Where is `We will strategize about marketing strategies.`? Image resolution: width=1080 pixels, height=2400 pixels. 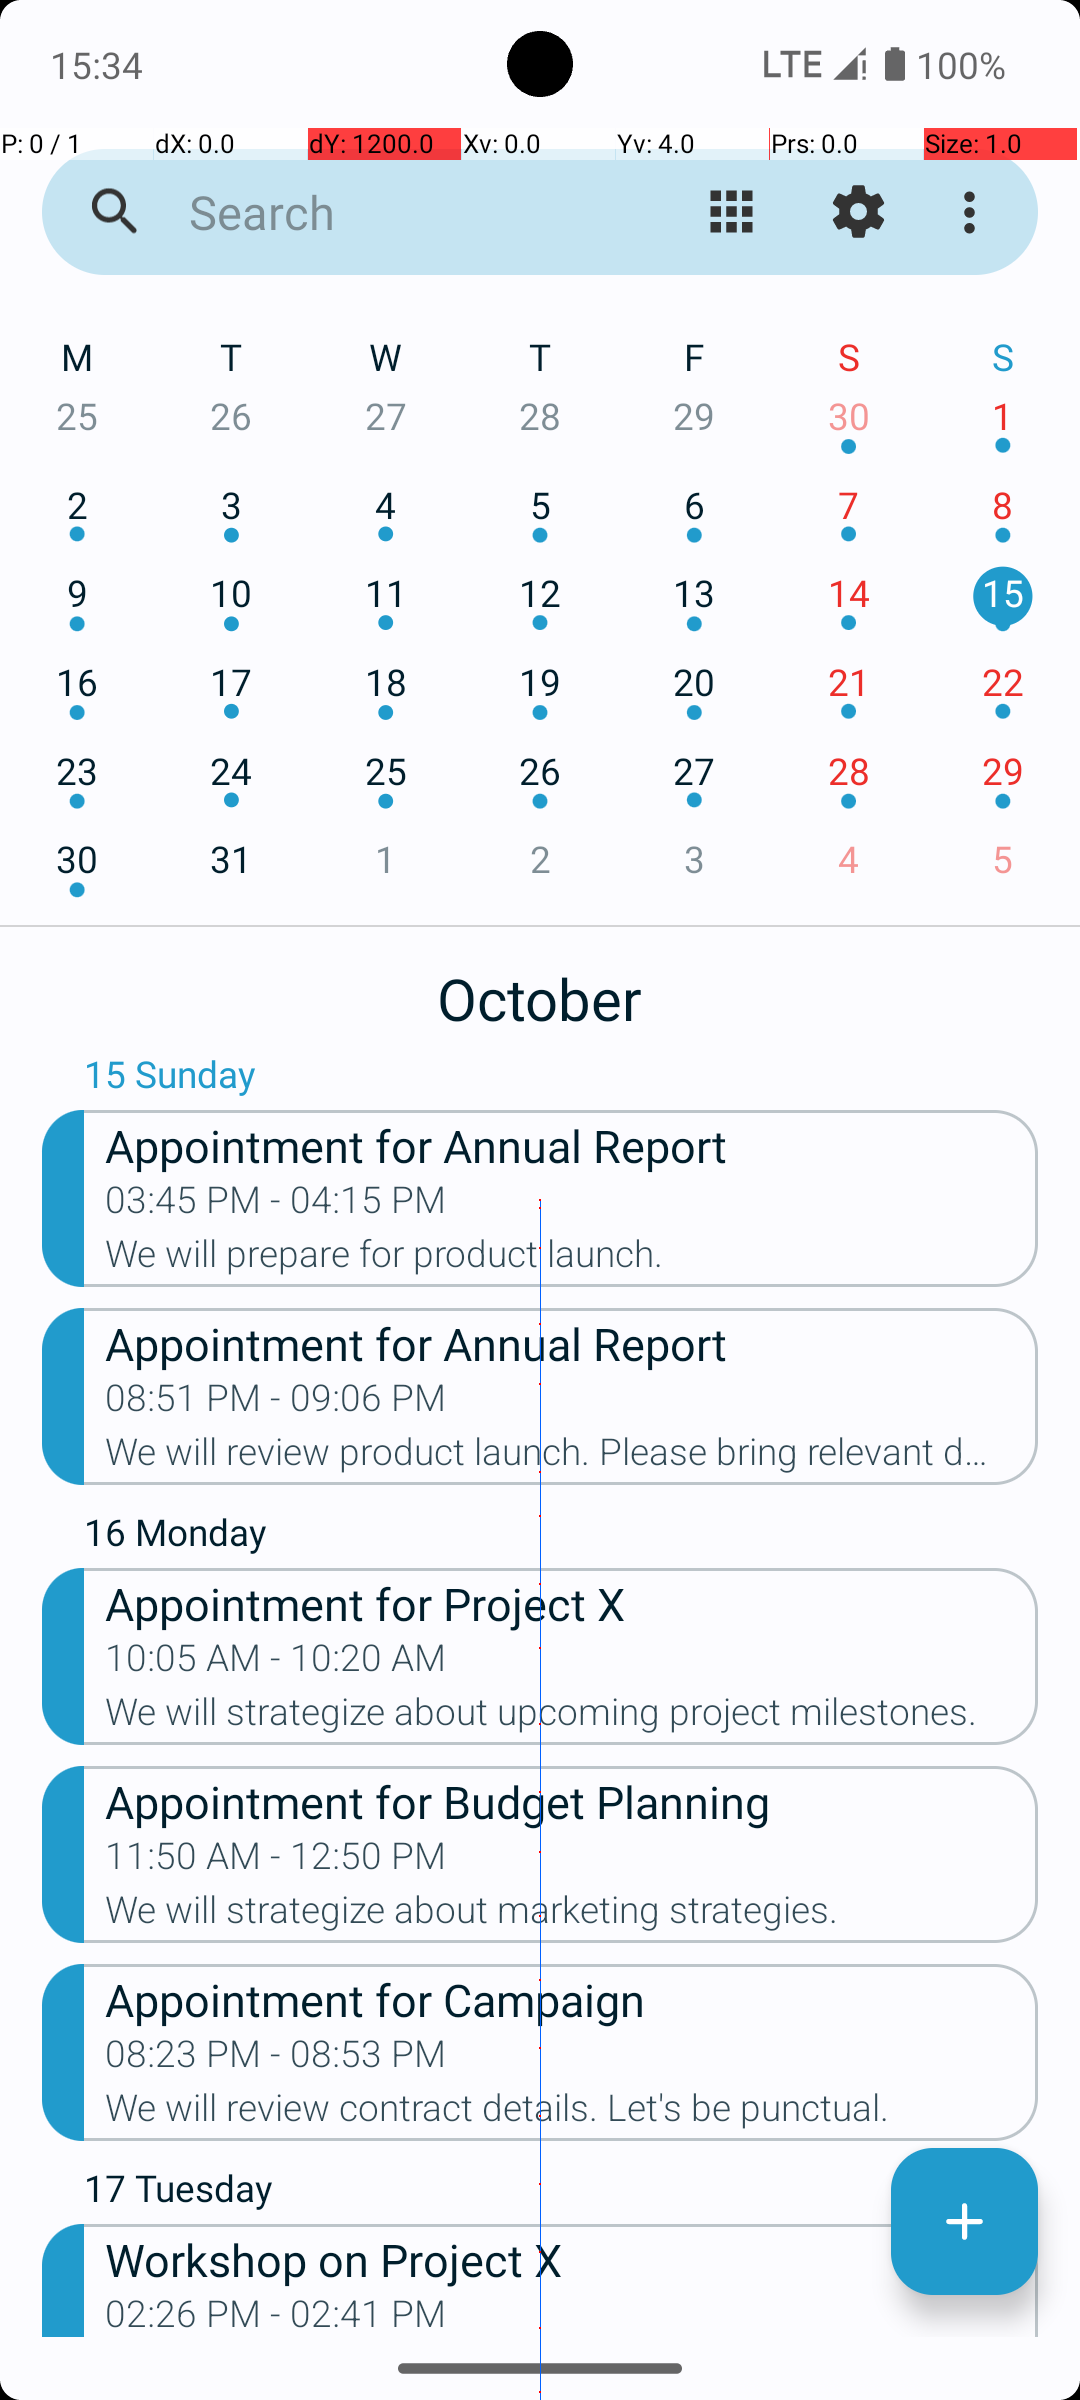
We will strategize about marketing strategies. is located at coordinates (572, 1916).